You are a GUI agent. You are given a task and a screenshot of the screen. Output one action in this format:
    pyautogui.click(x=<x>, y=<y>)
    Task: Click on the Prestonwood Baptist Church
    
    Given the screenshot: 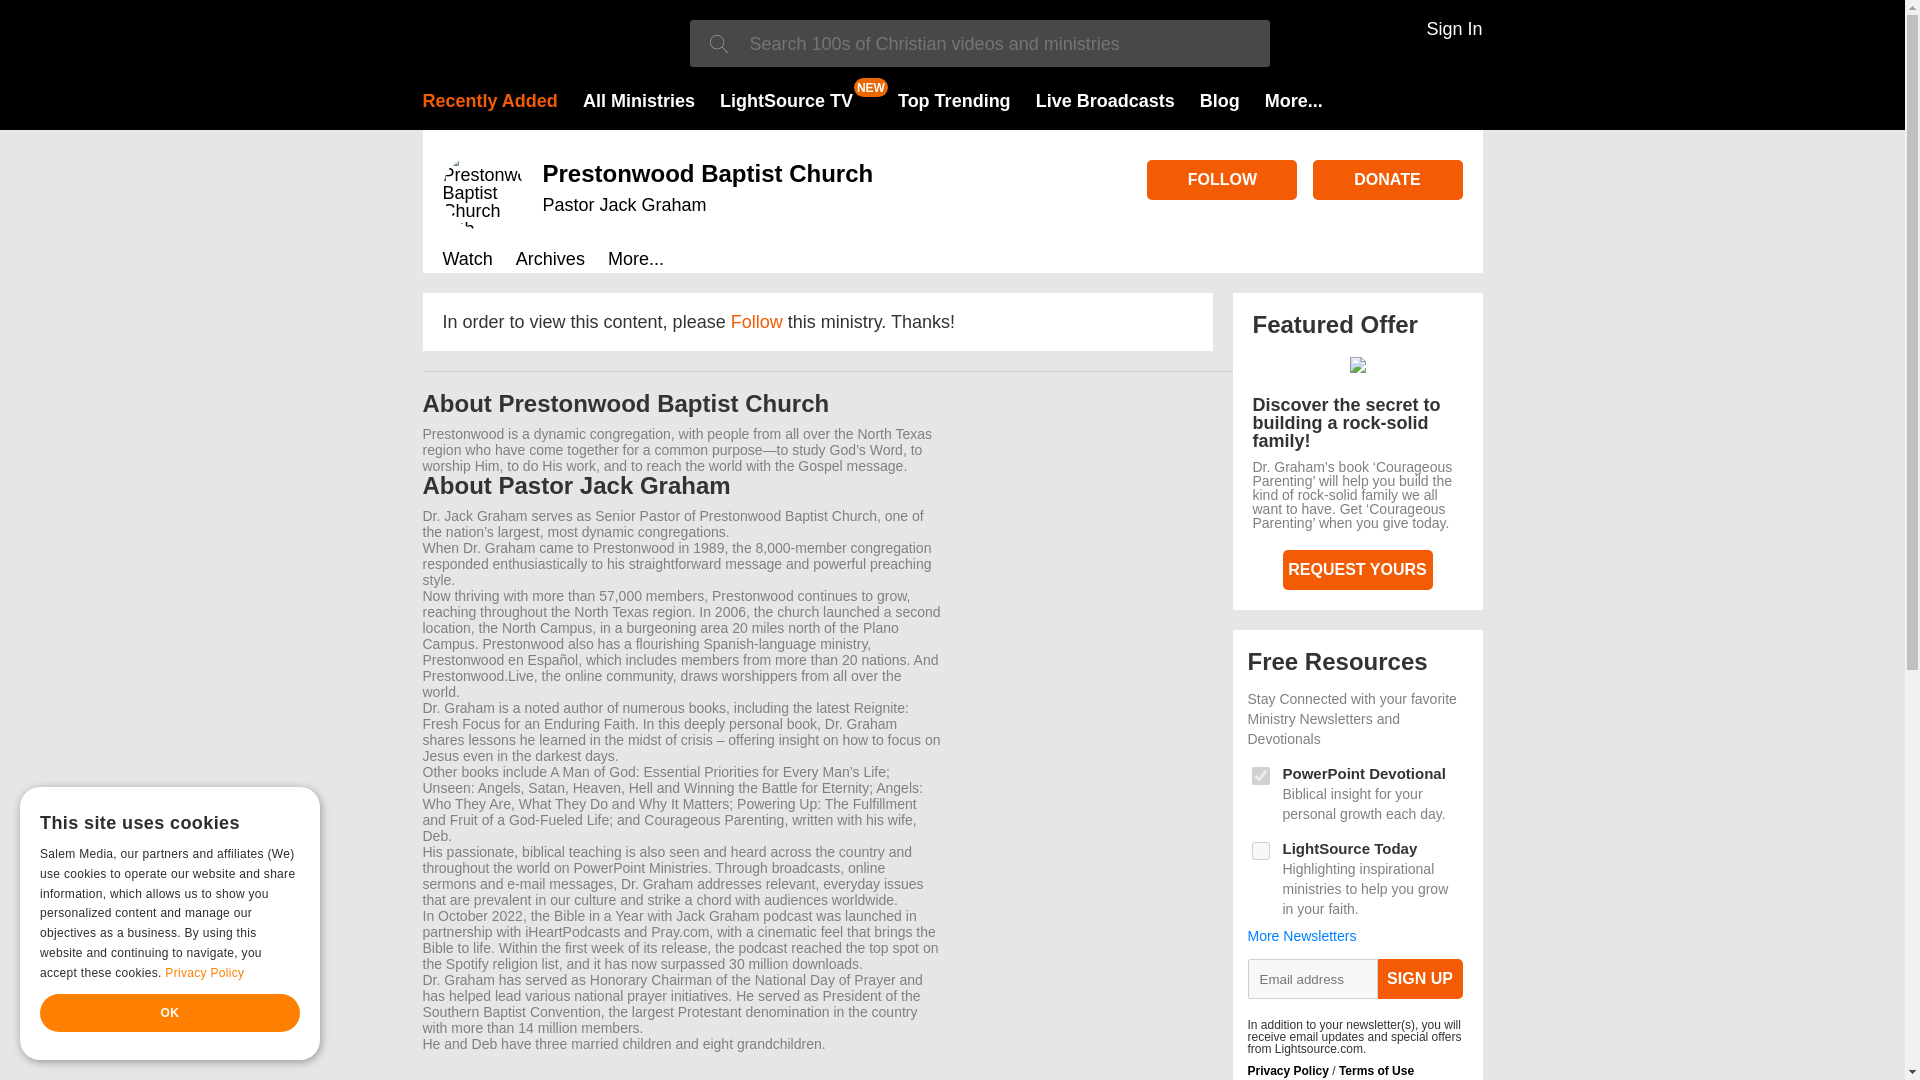 What is the action you would take?
    pyautogui.click(x=707, y=172)
    